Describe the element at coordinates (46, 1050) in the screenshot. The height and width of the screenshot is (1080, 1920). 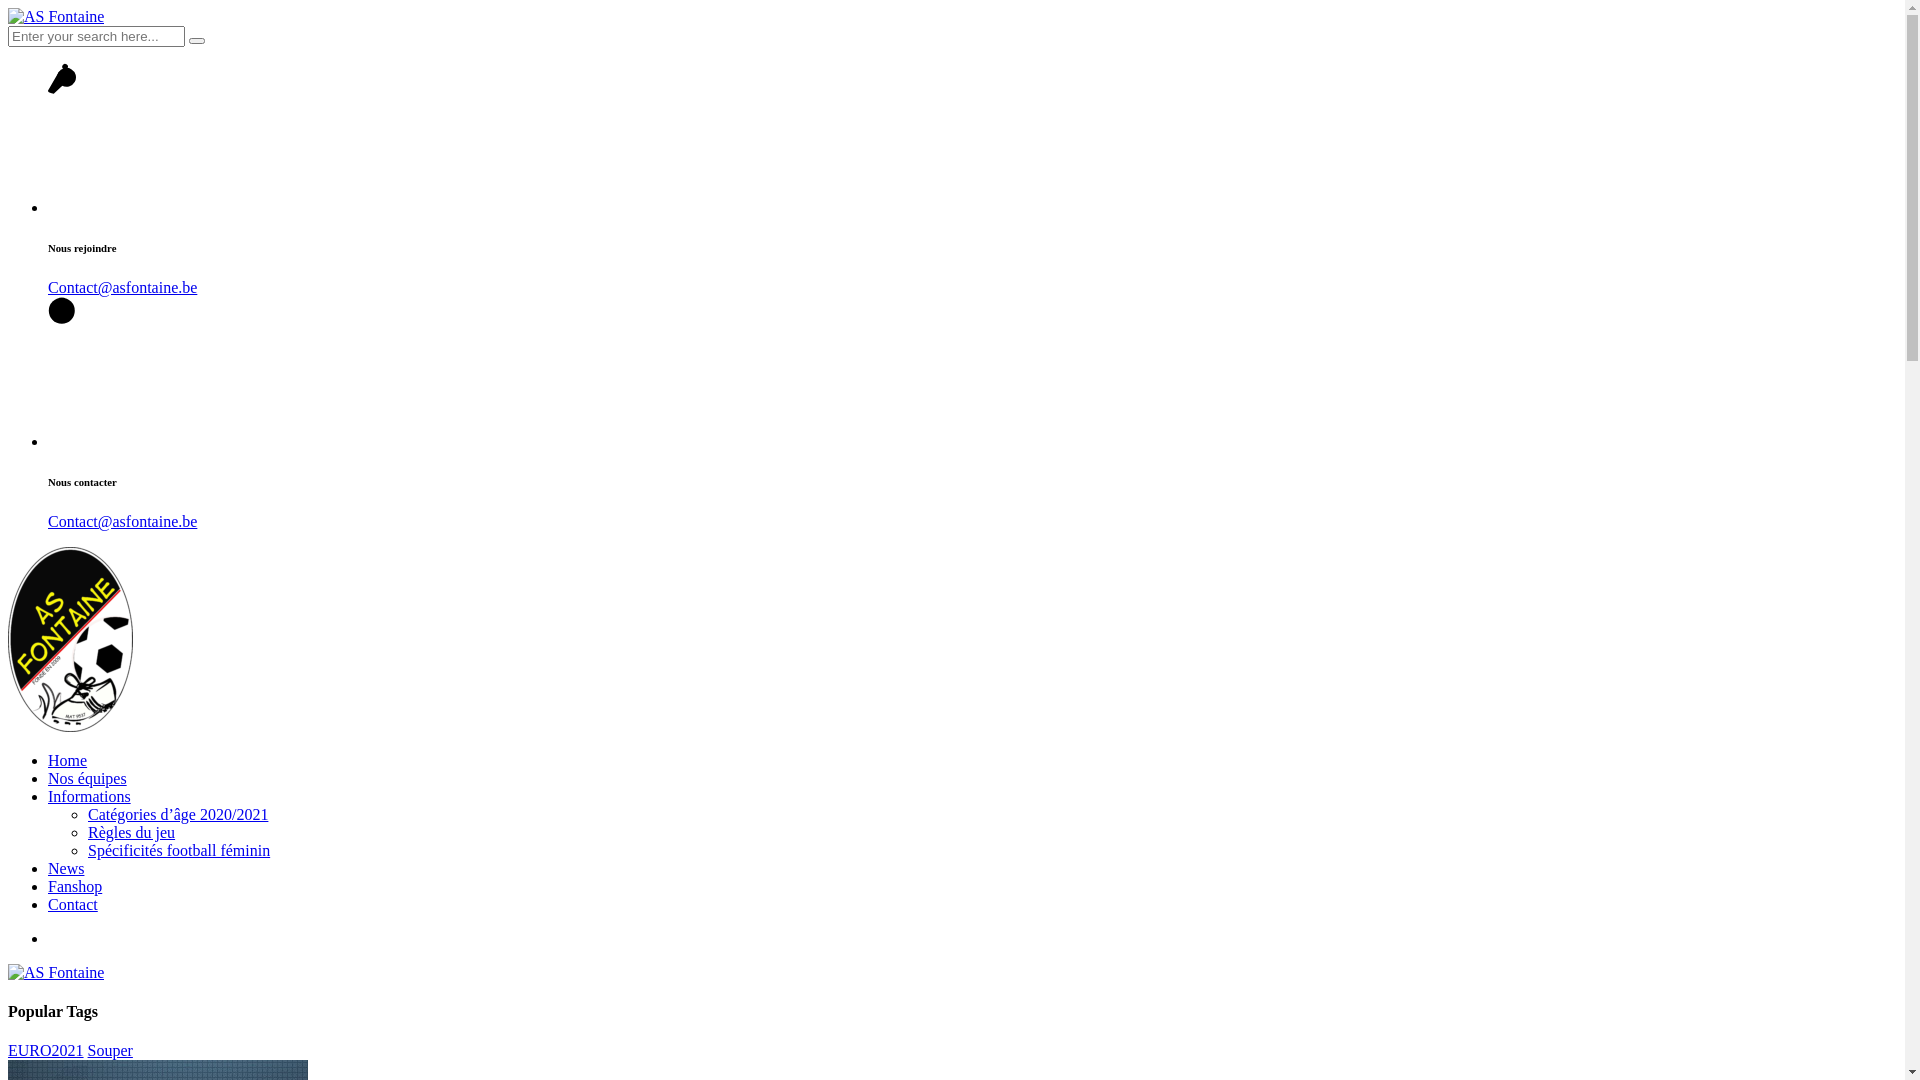
I see `EURO2021` at that location.